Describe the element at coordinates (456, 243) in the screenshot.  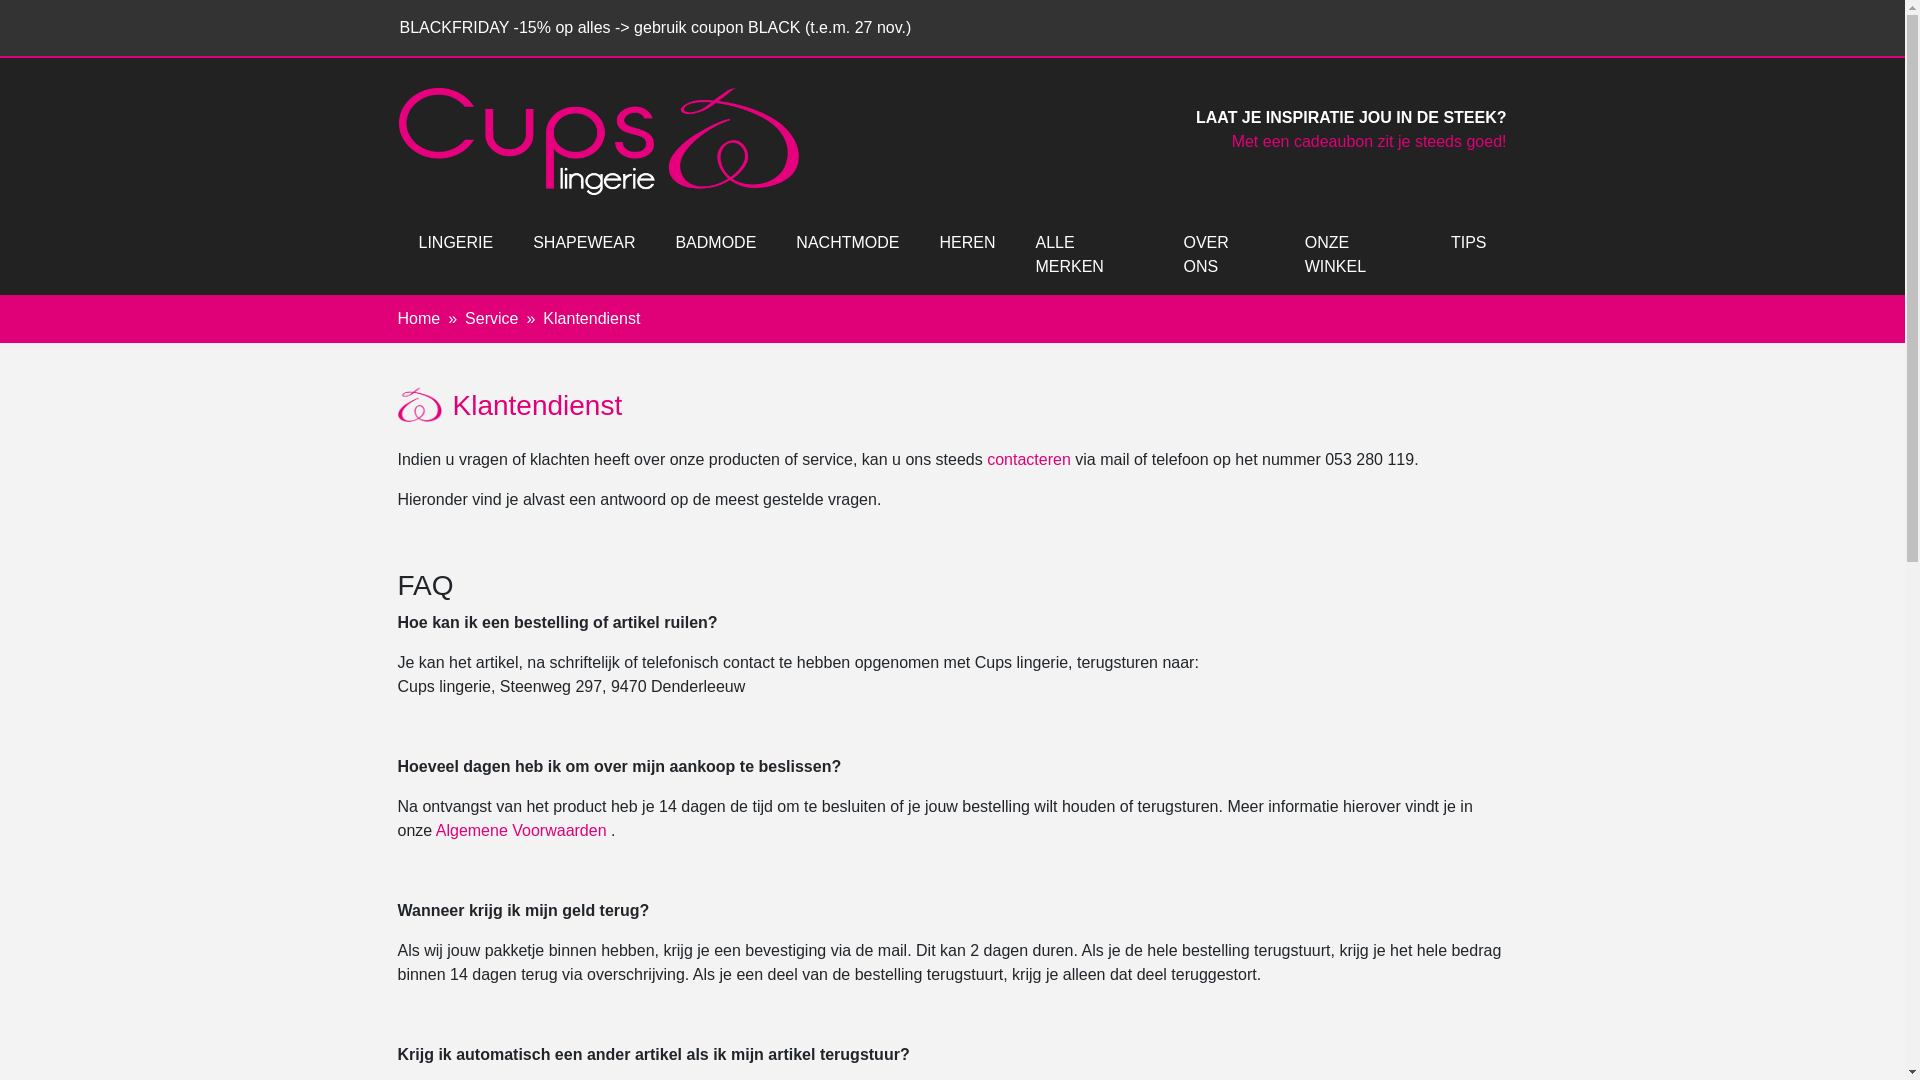
I see `LINGERIE` at that location.